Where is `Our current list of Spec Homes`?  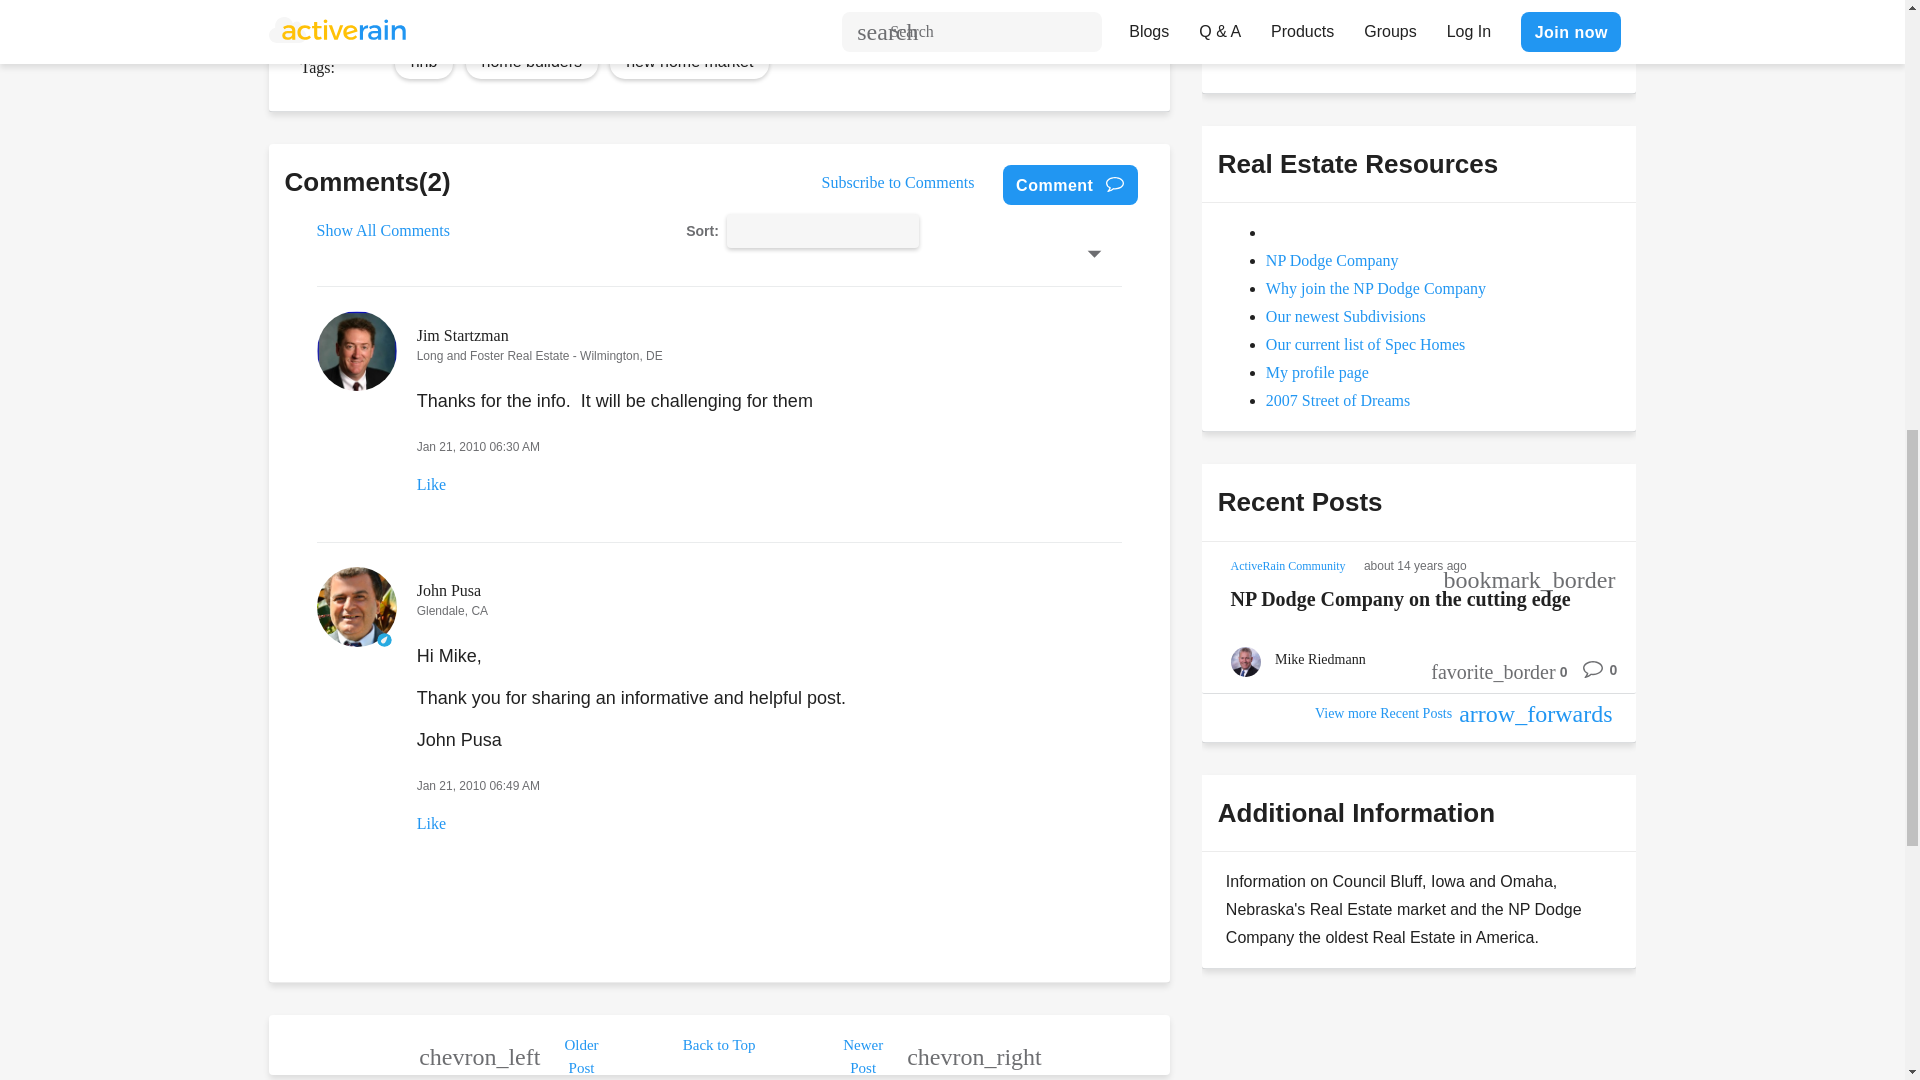
Our current list of Spec Homes is located at coordinates (1366, 344).